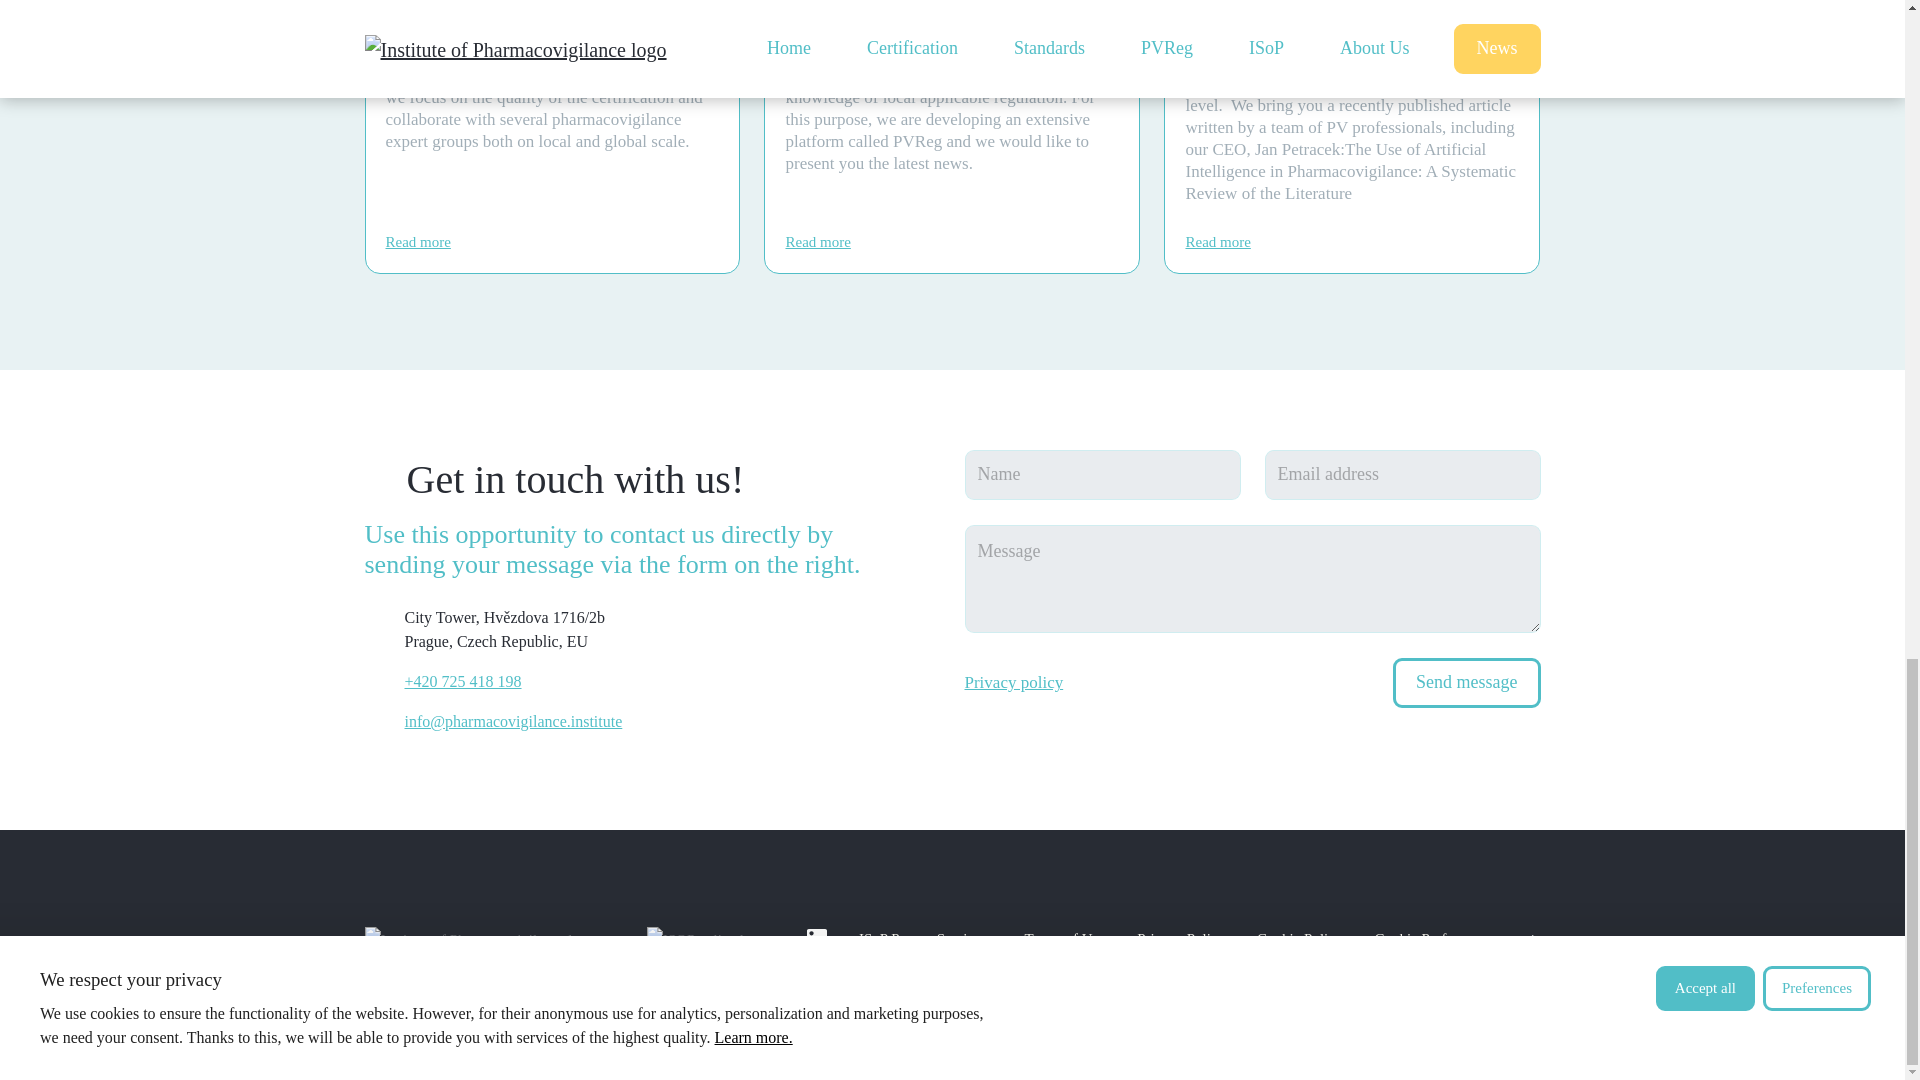 Image resolution: width=1920 pixels, height=1080 pixels. Describe the element at coordinates (1065, 938) in the screenshot. I see `Terms of Use` at that location.